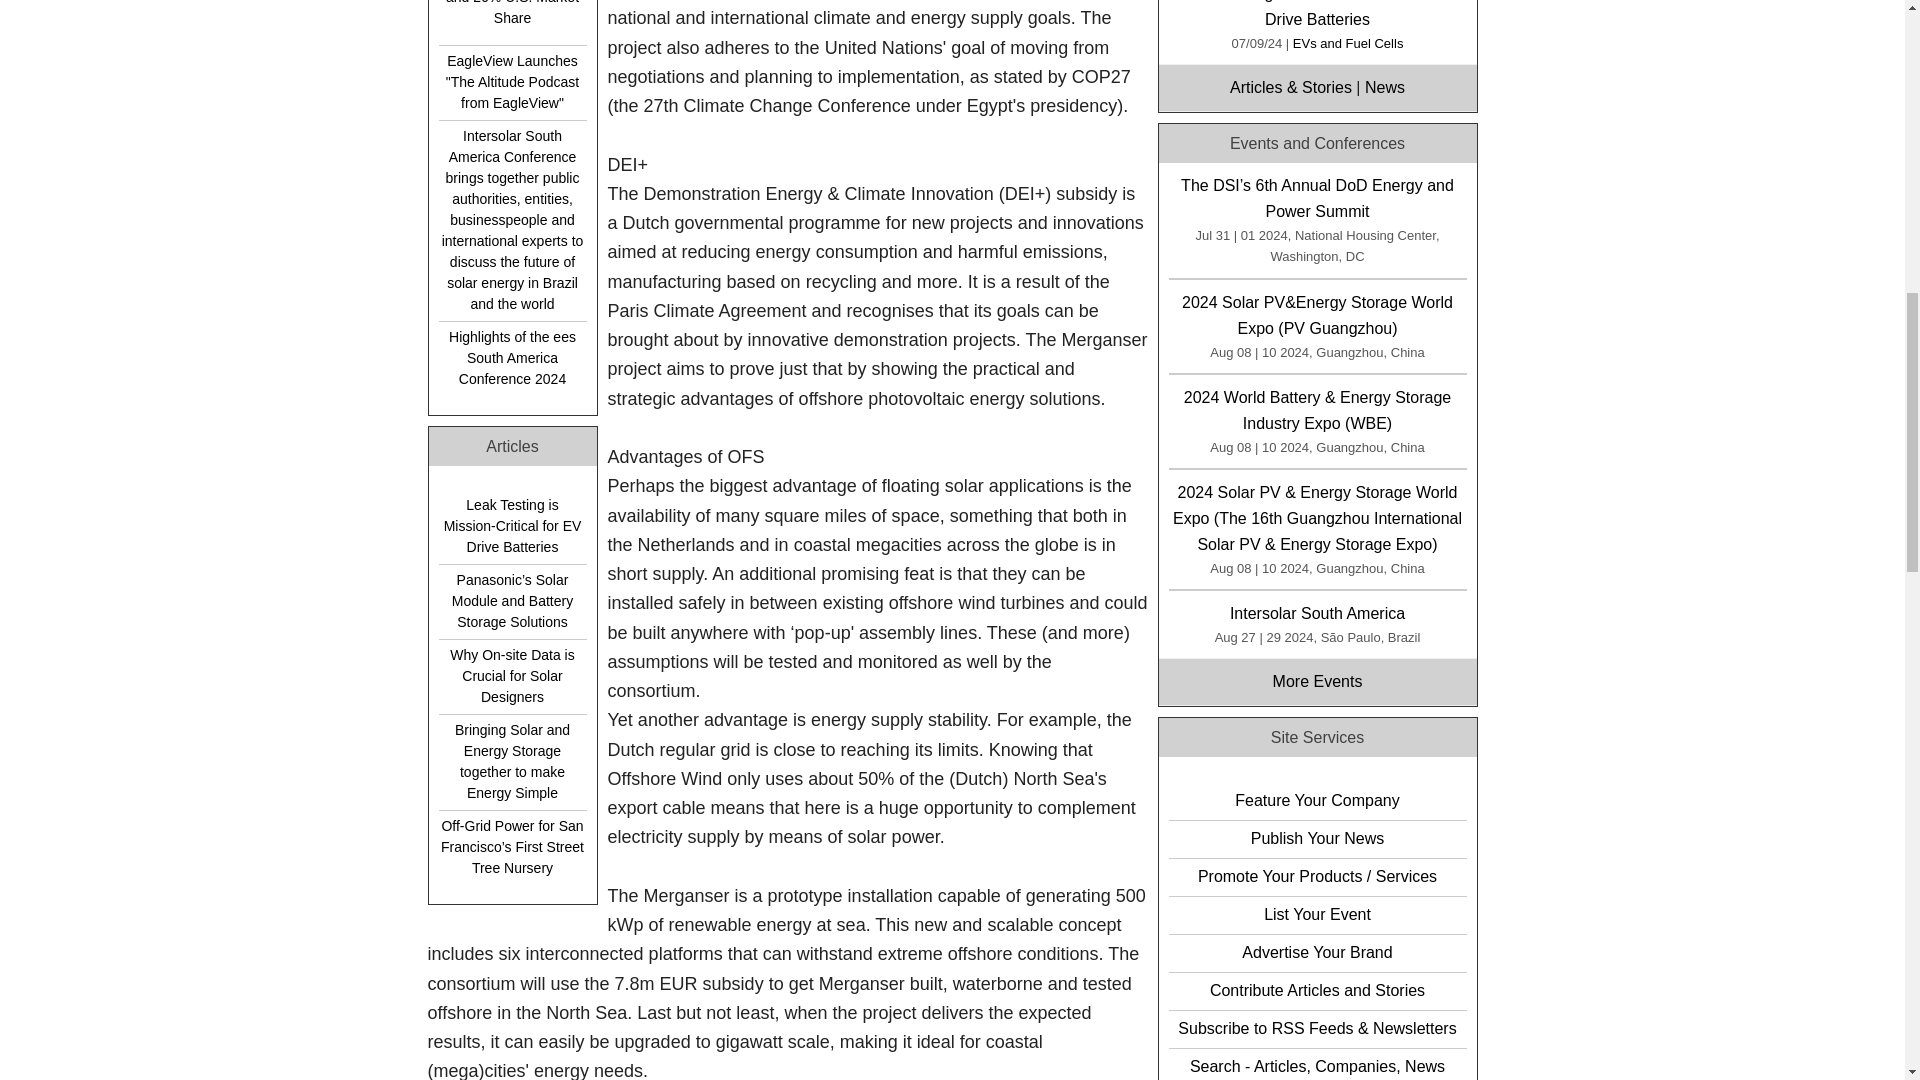 The image size is (1920, 1080). I want to click on Leak Testing is Mission-Critical for EV Drive Batteries, so click(511, 526).